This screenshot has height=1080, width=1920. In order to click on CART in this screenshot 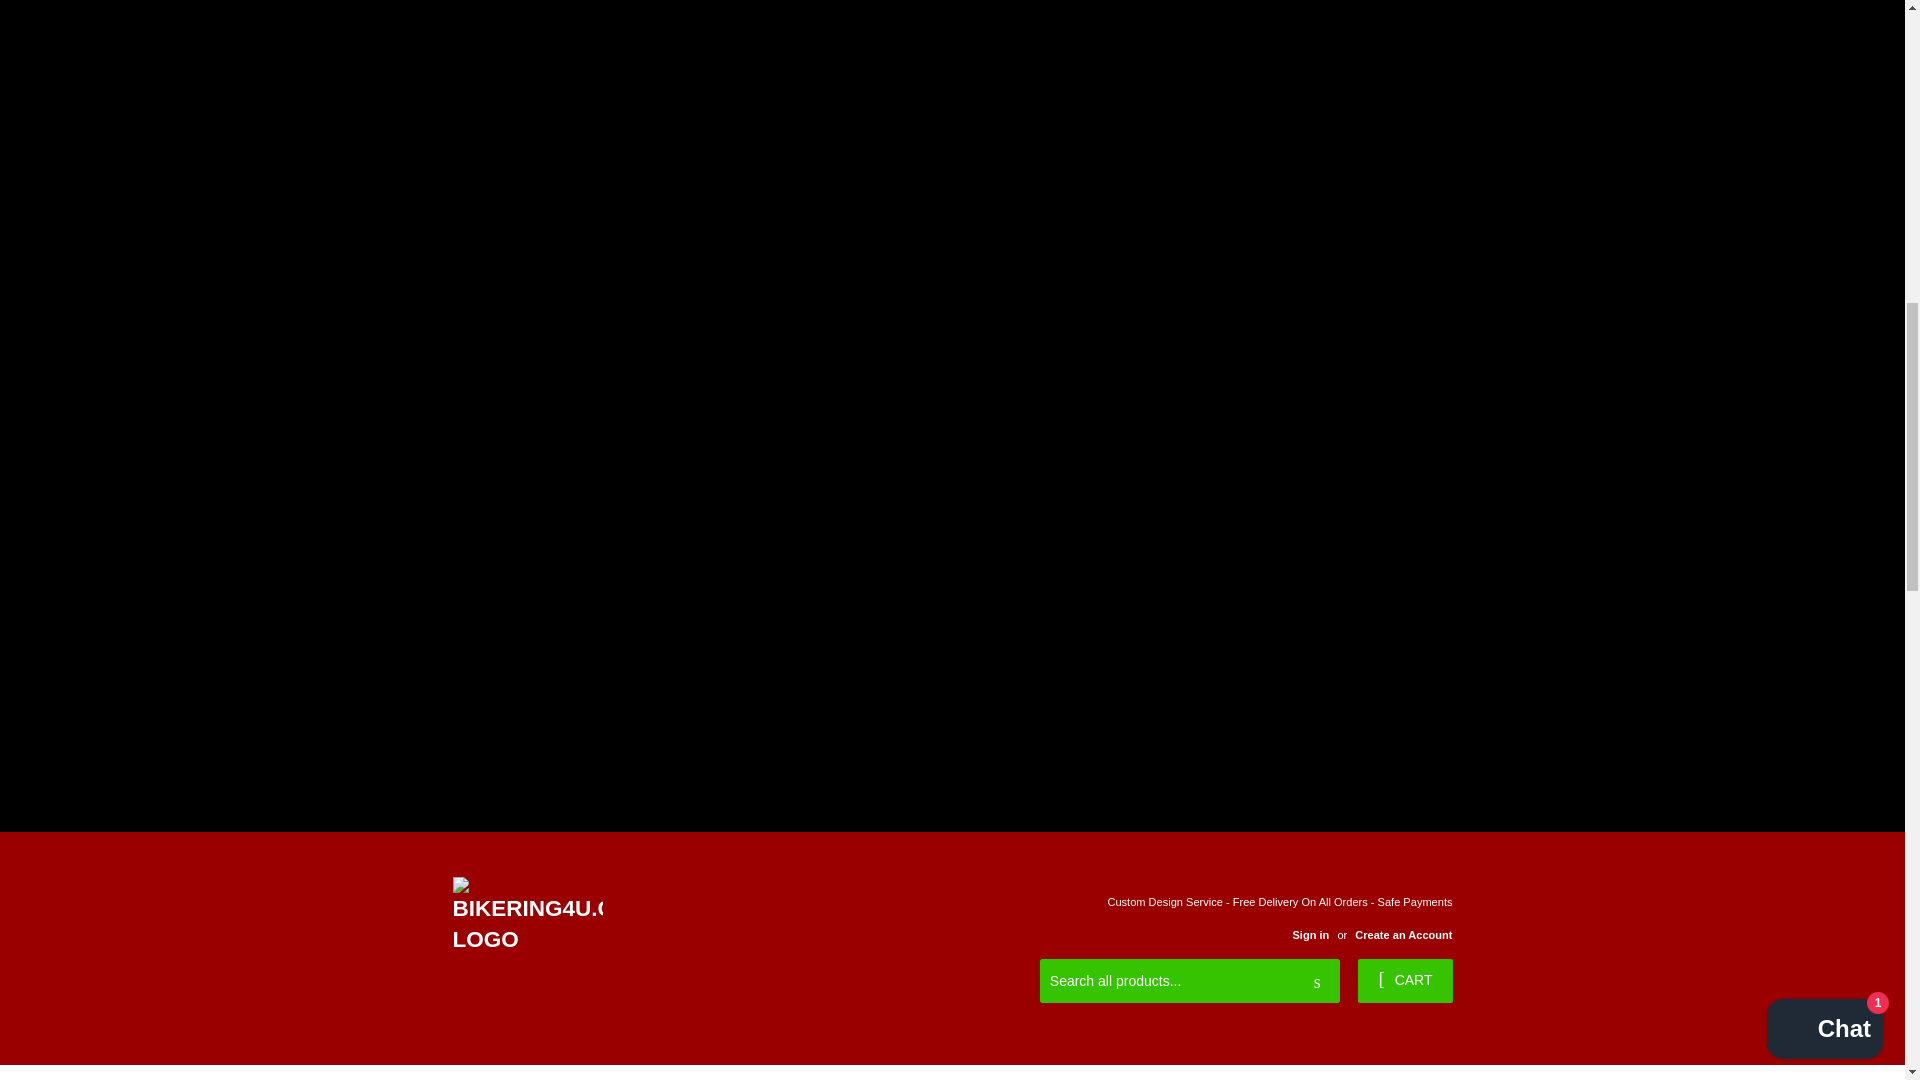, I will do `click(1404, 981)`.